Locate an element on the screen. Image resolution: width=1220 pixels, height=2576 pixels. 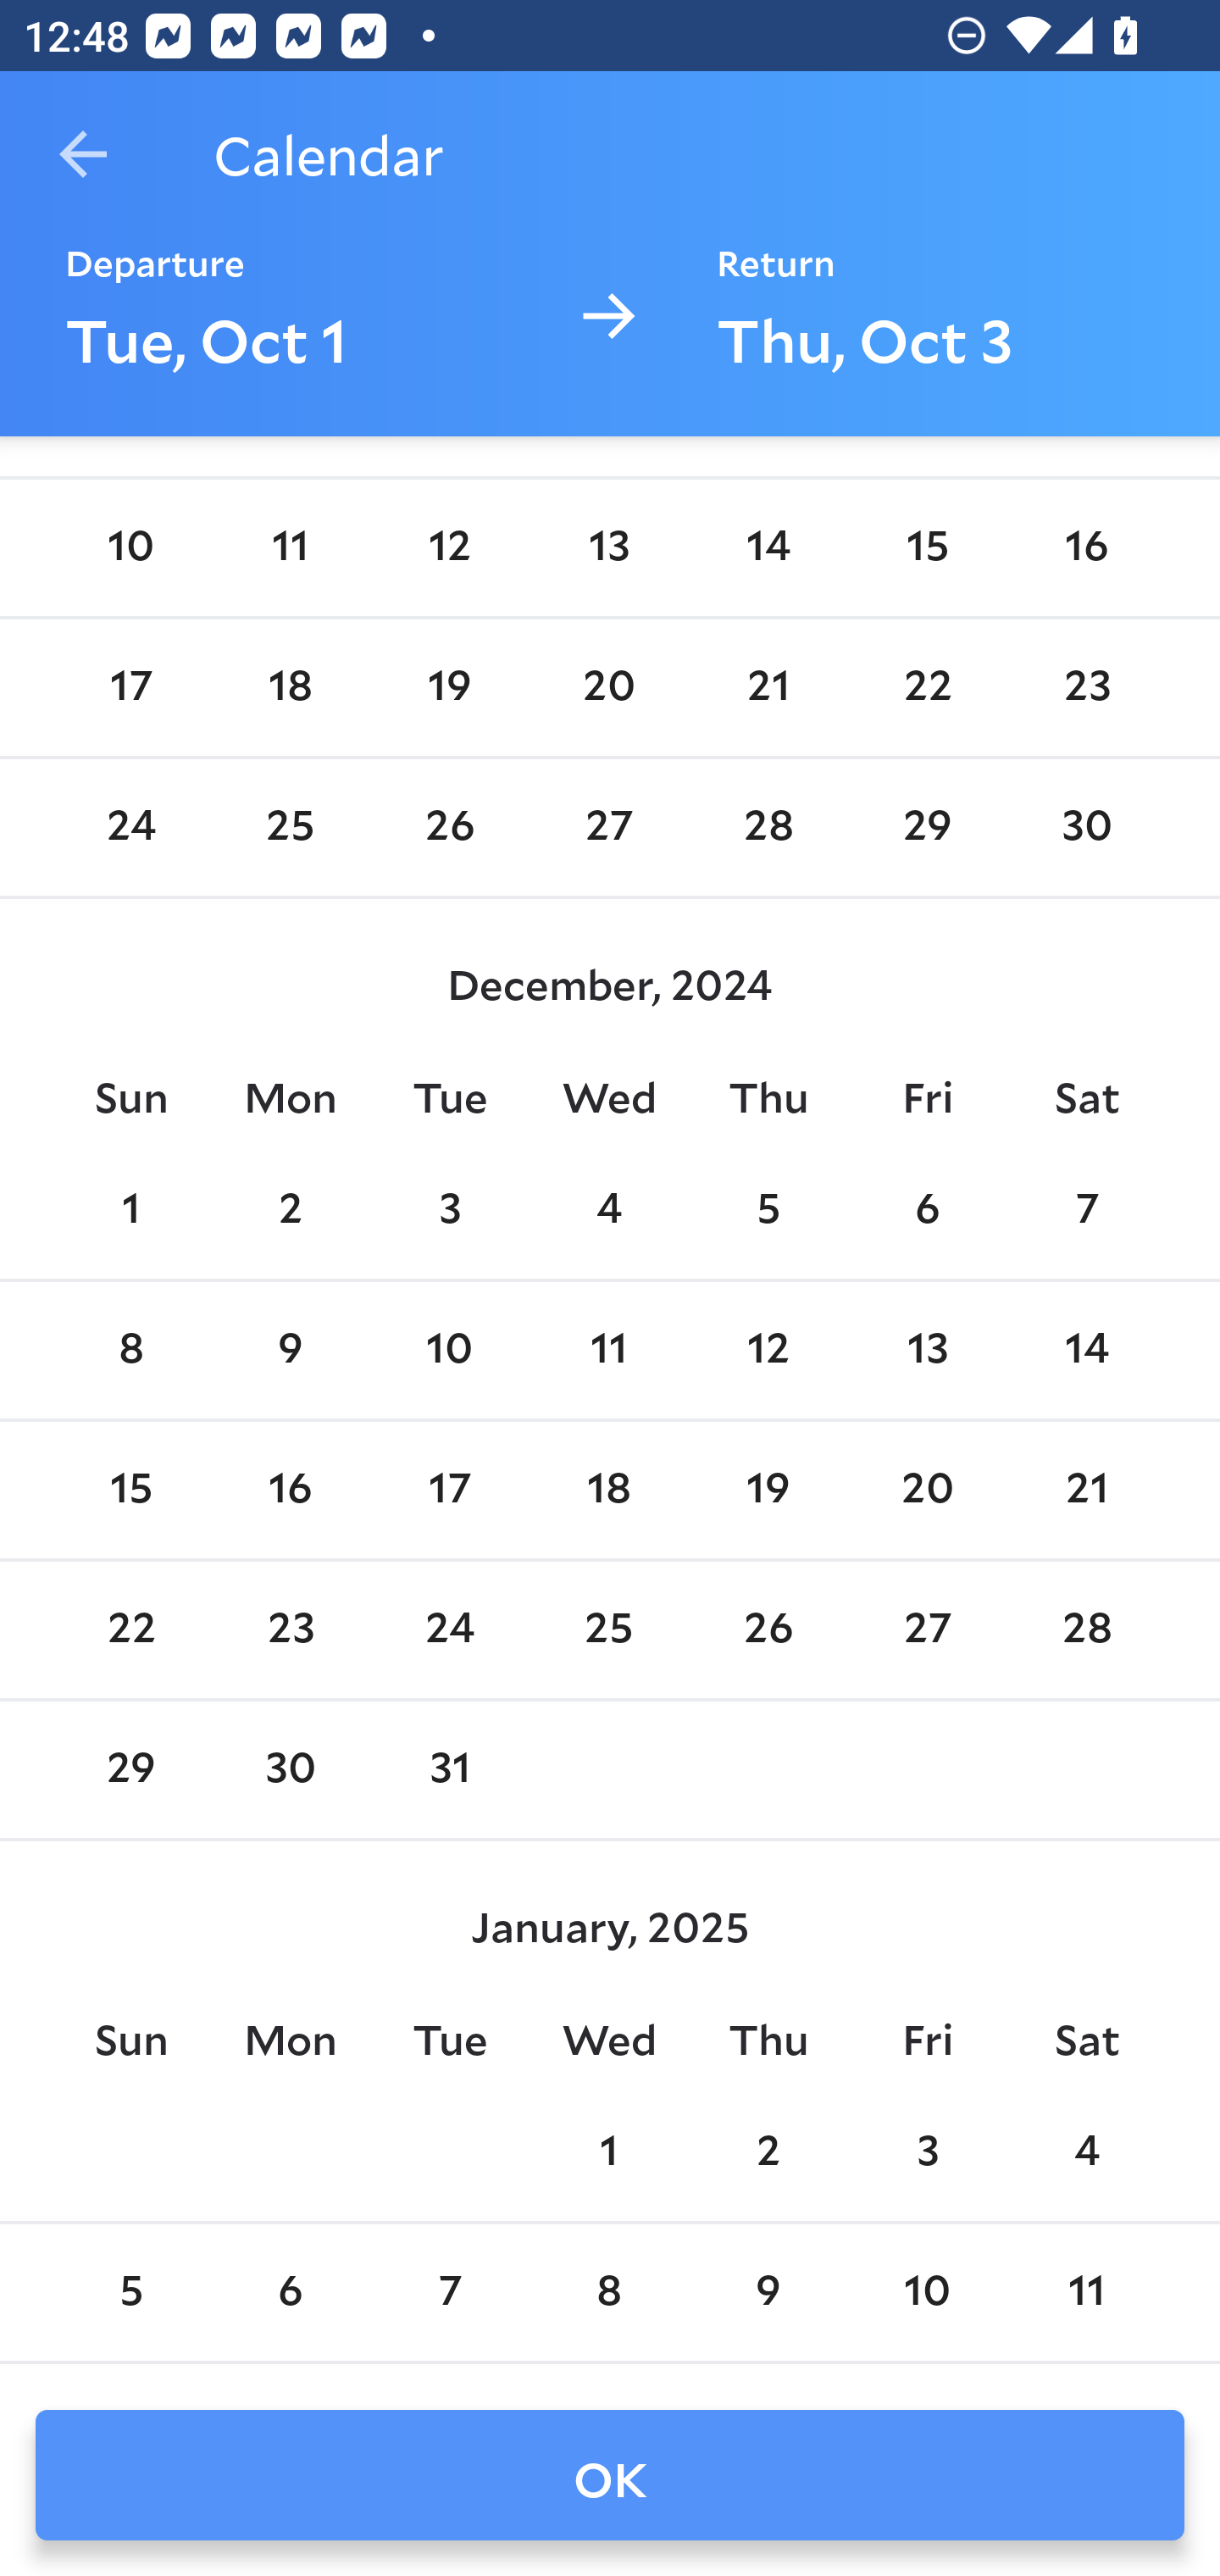
6 is located at coordinates (927, 1210).